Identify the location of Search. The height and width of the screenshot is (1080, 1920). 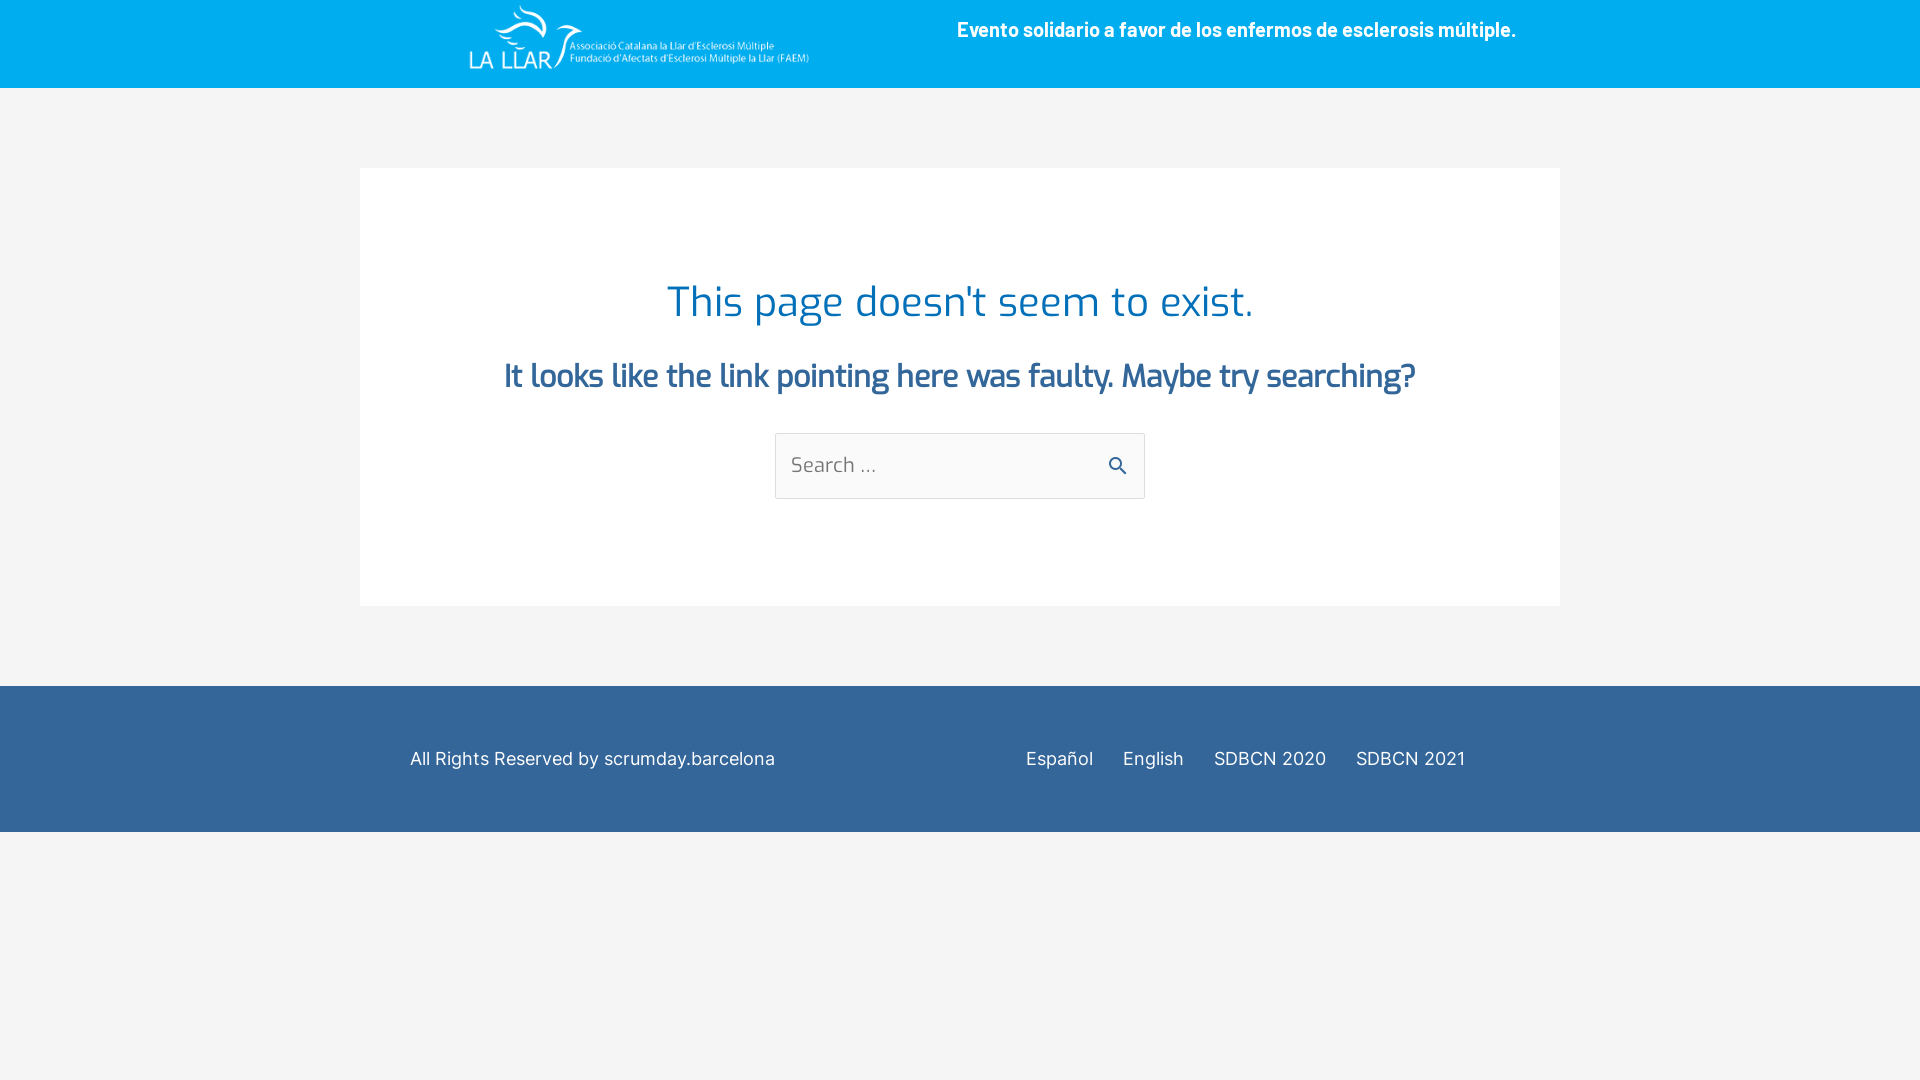
(1122, 456).